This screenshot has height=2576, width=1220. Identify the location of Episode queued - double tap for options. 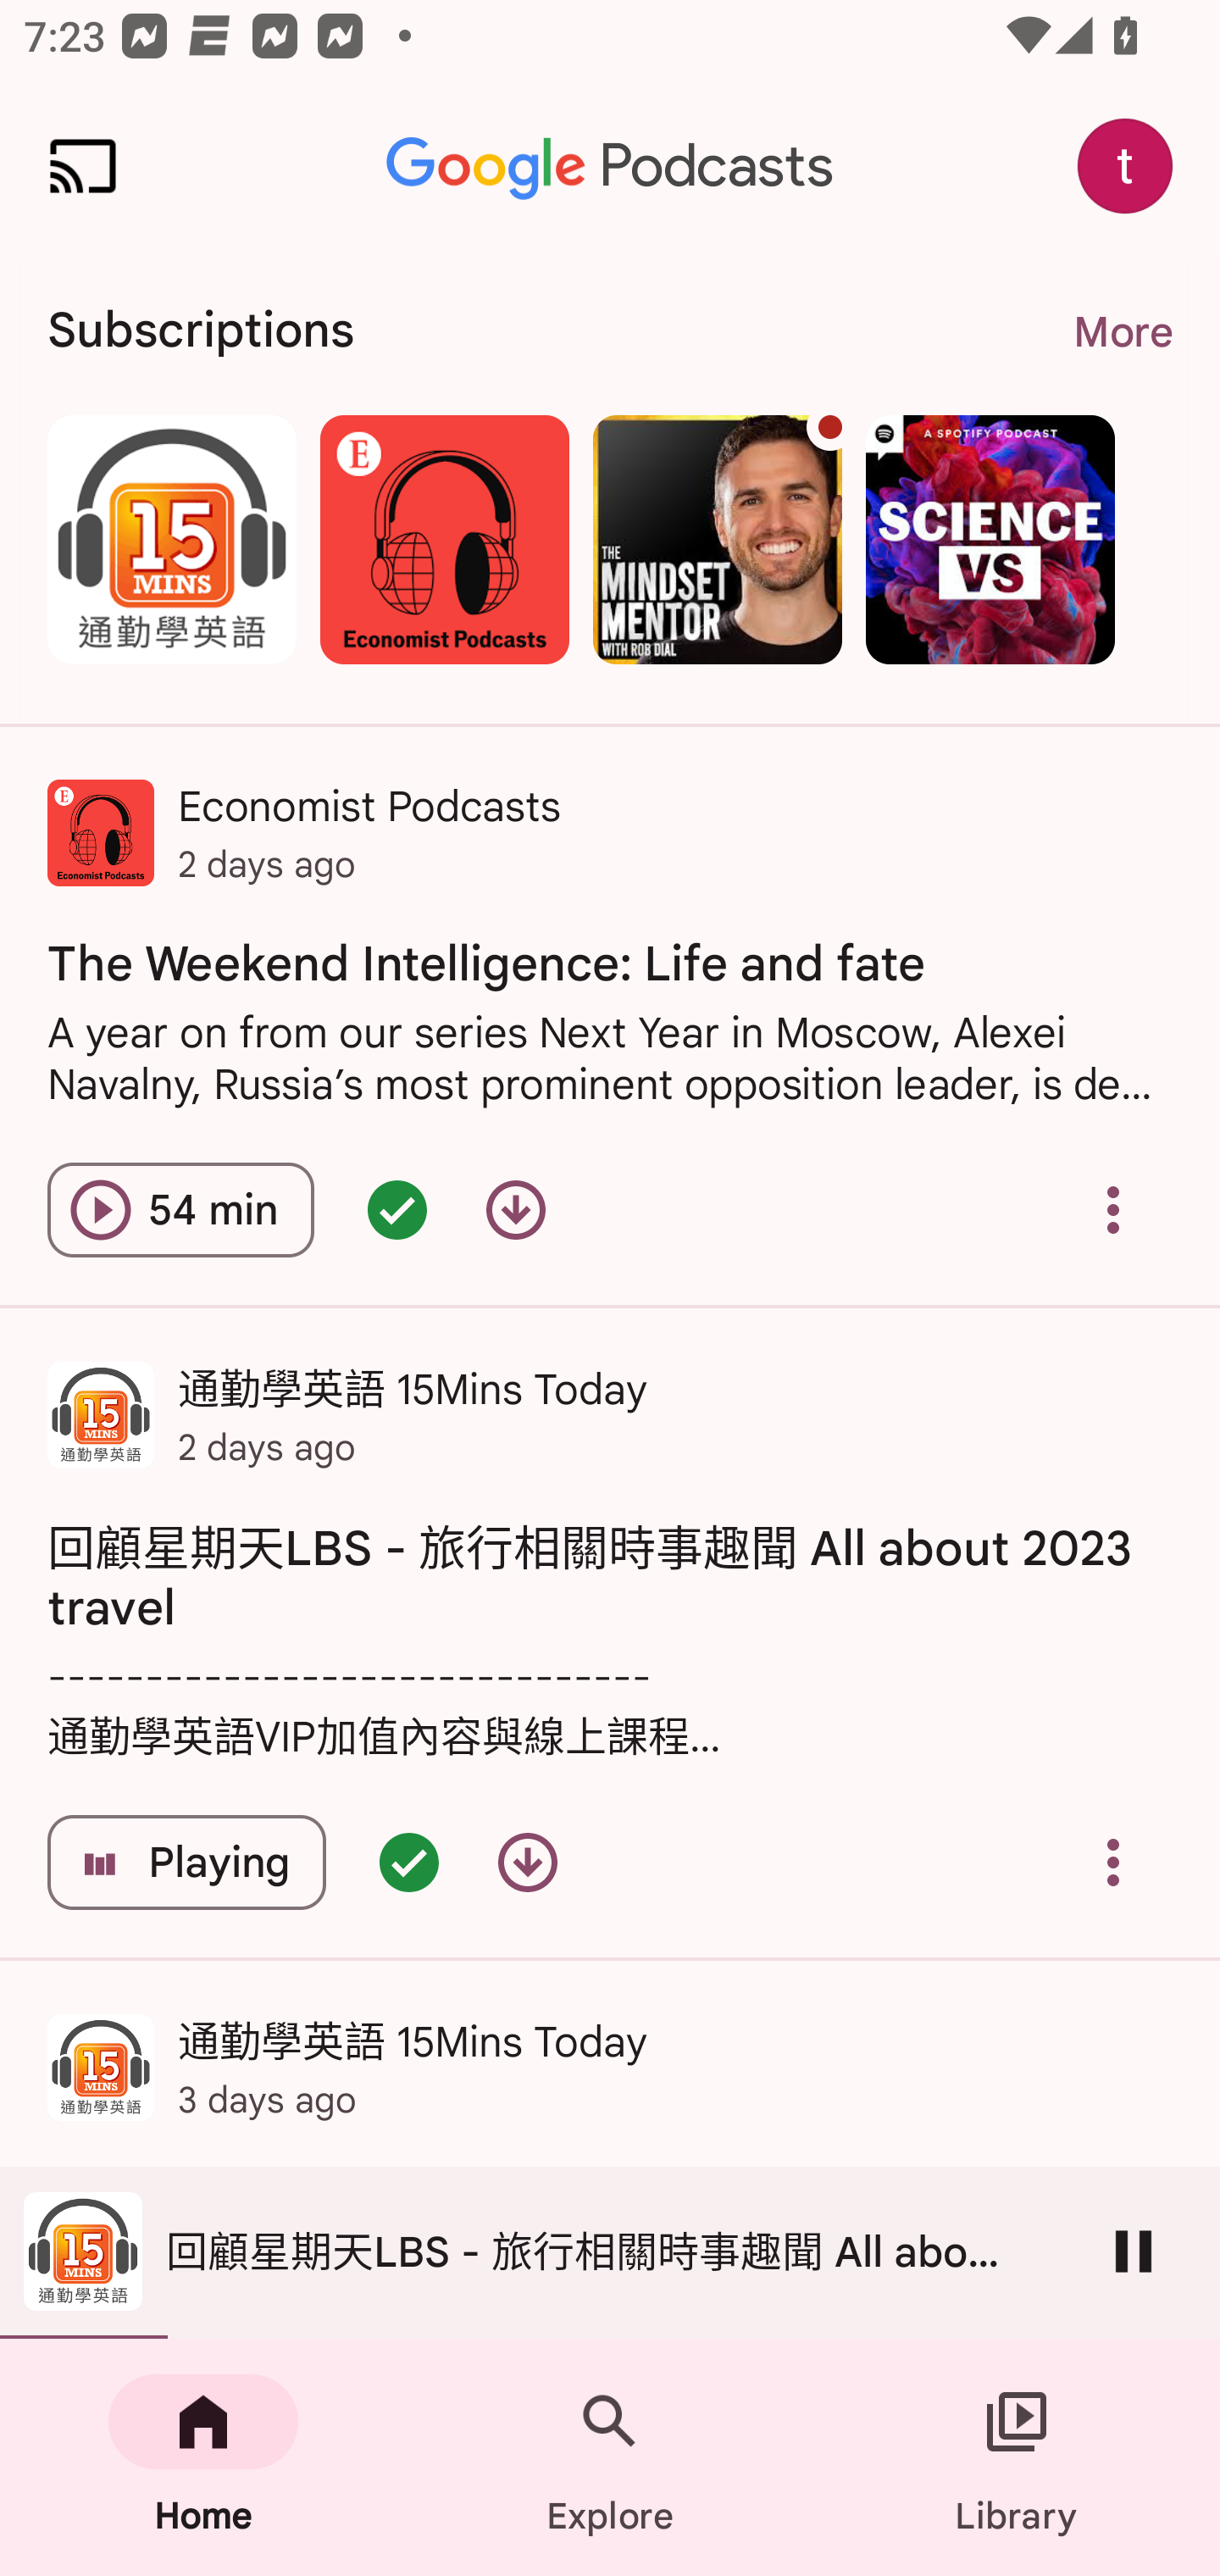
(408, 1863).